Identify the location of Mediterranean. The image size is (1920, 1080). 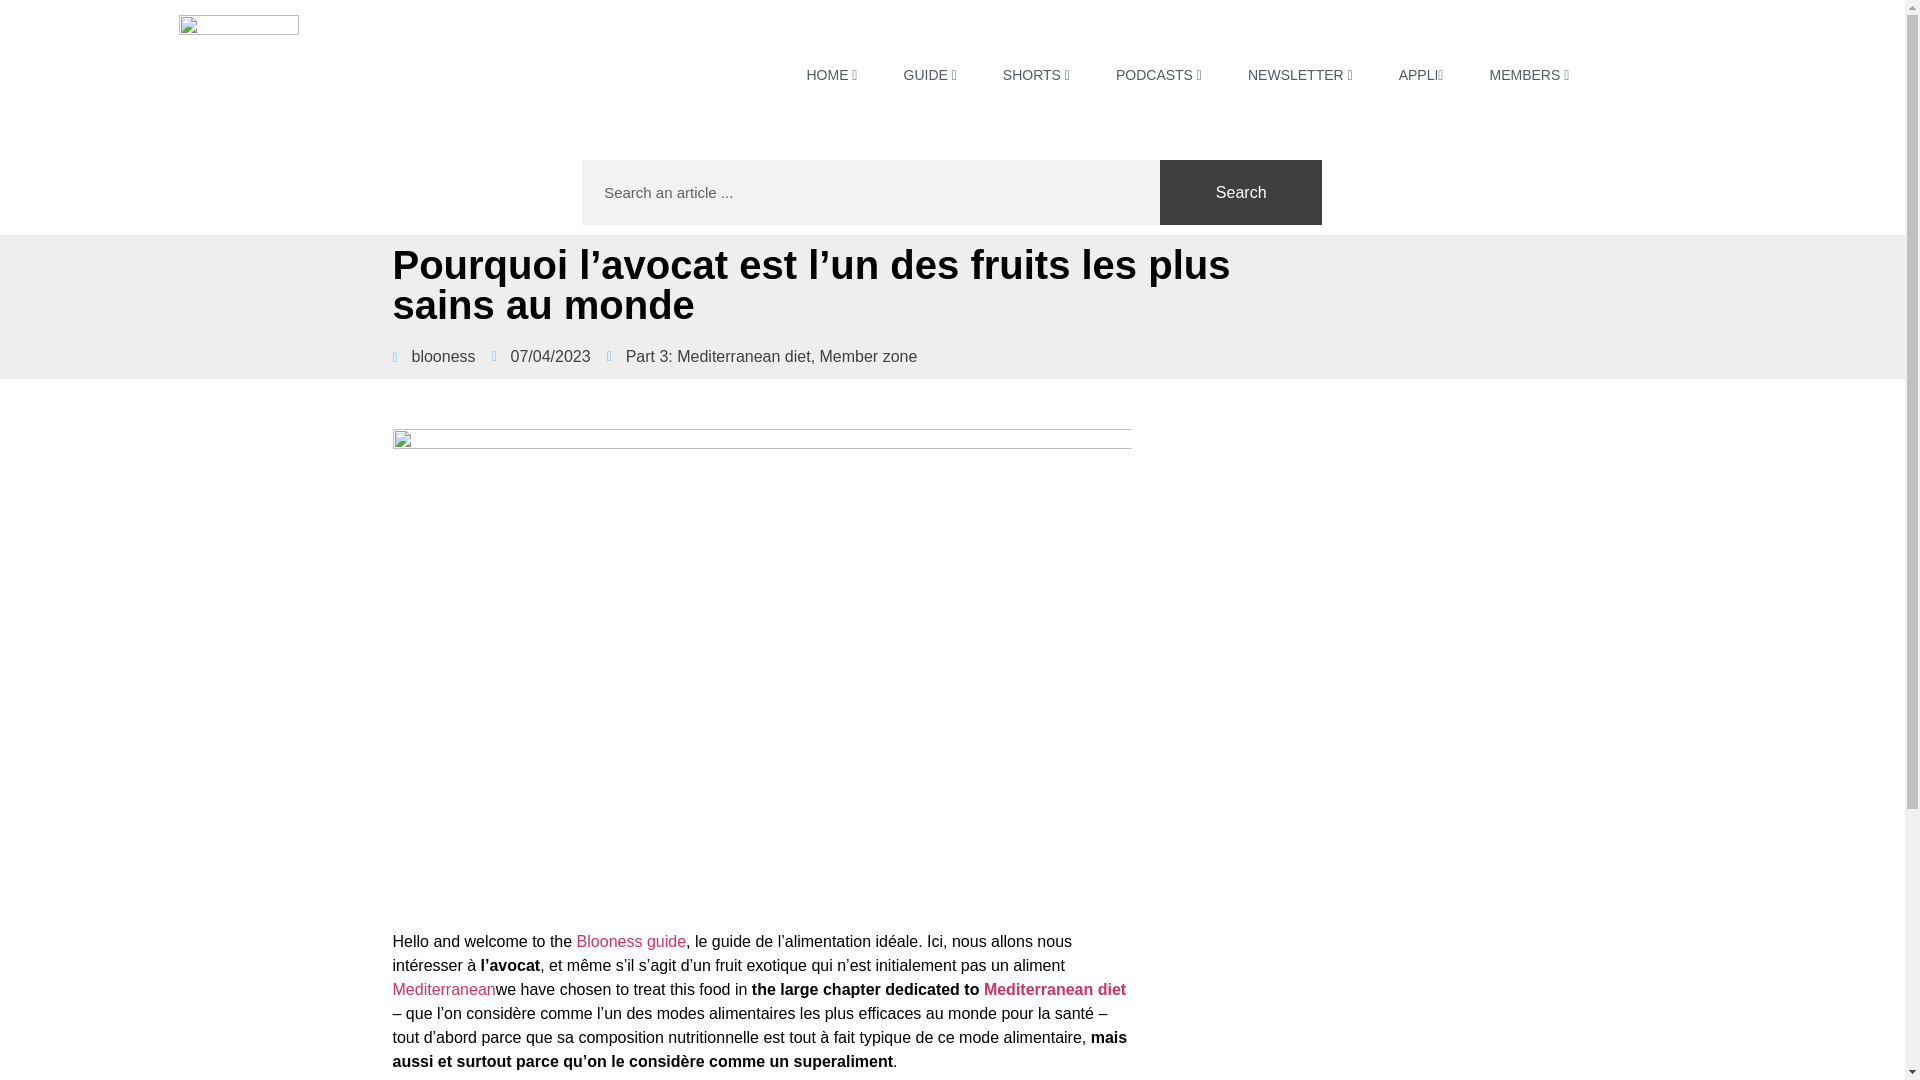
(443, 988).